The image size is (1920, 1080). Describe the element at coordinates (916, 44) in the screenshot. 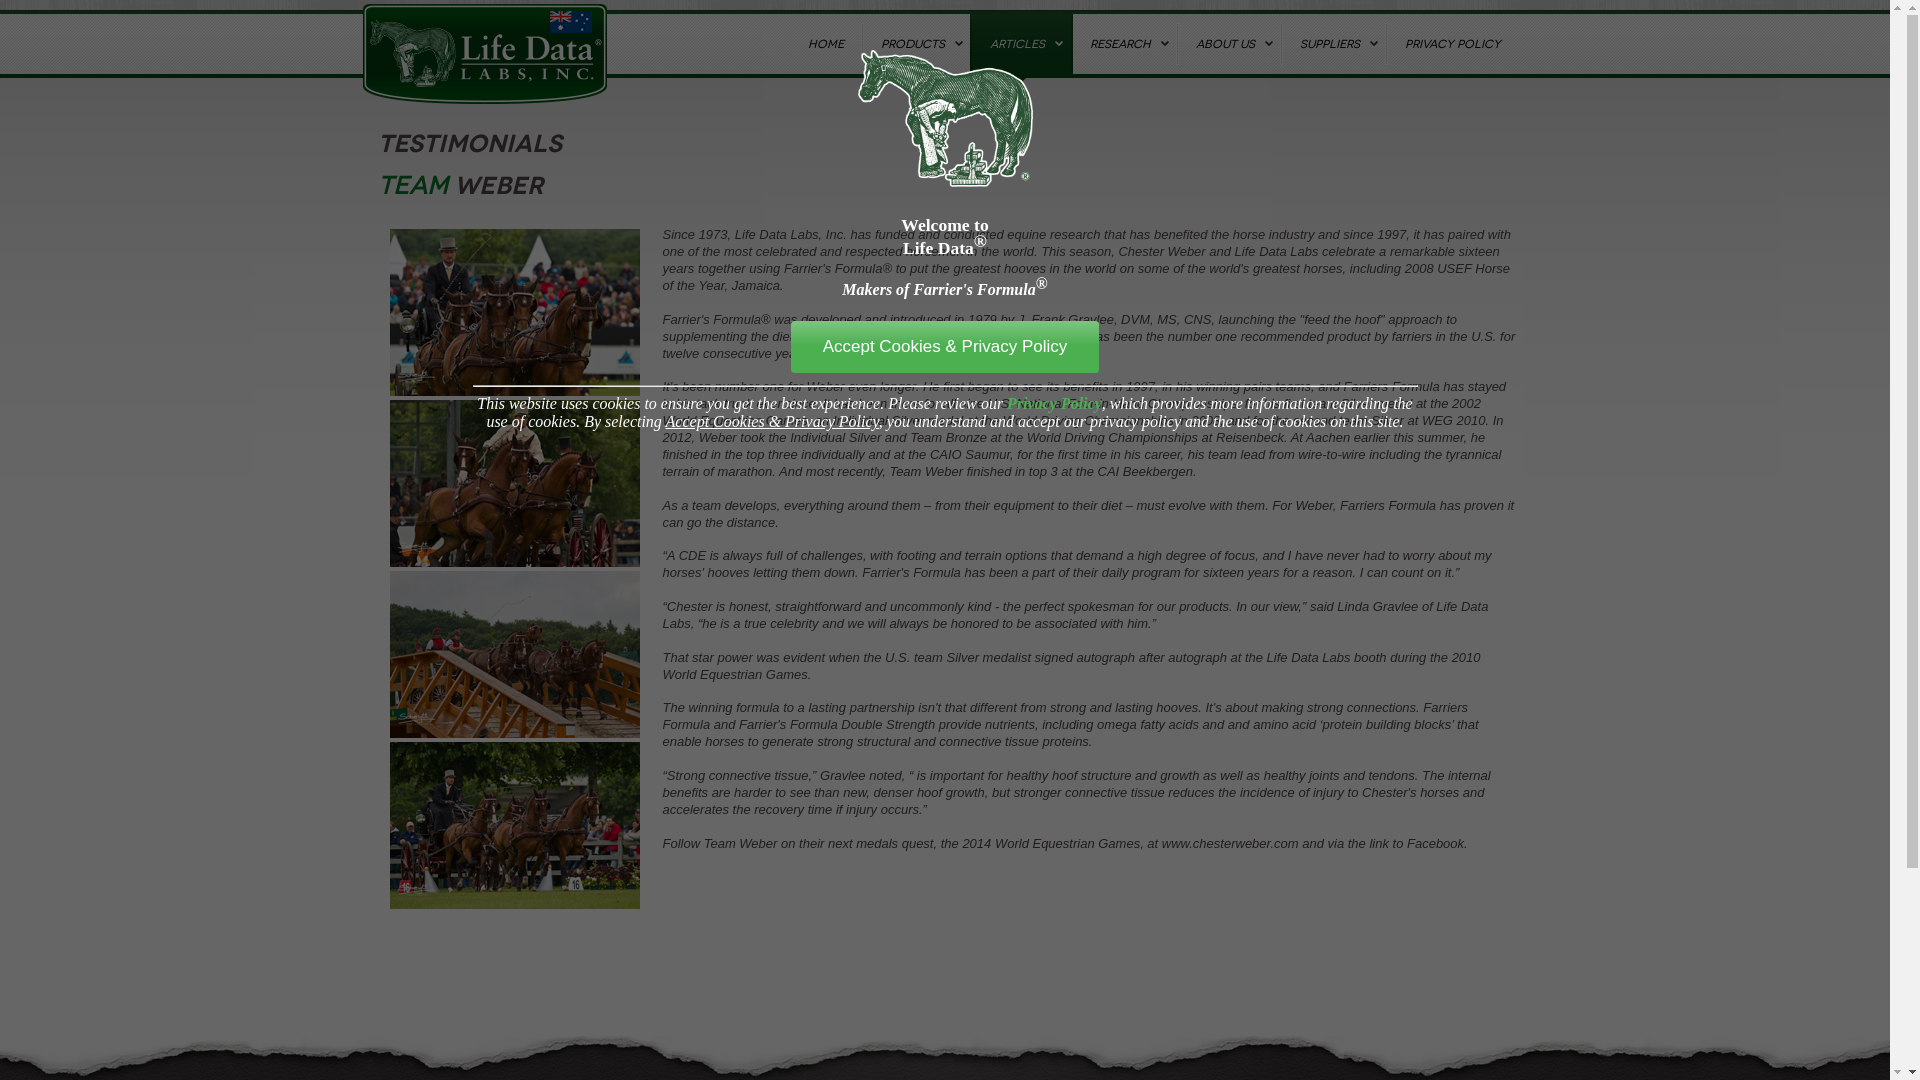

I see `PRODUCTS` at that location.